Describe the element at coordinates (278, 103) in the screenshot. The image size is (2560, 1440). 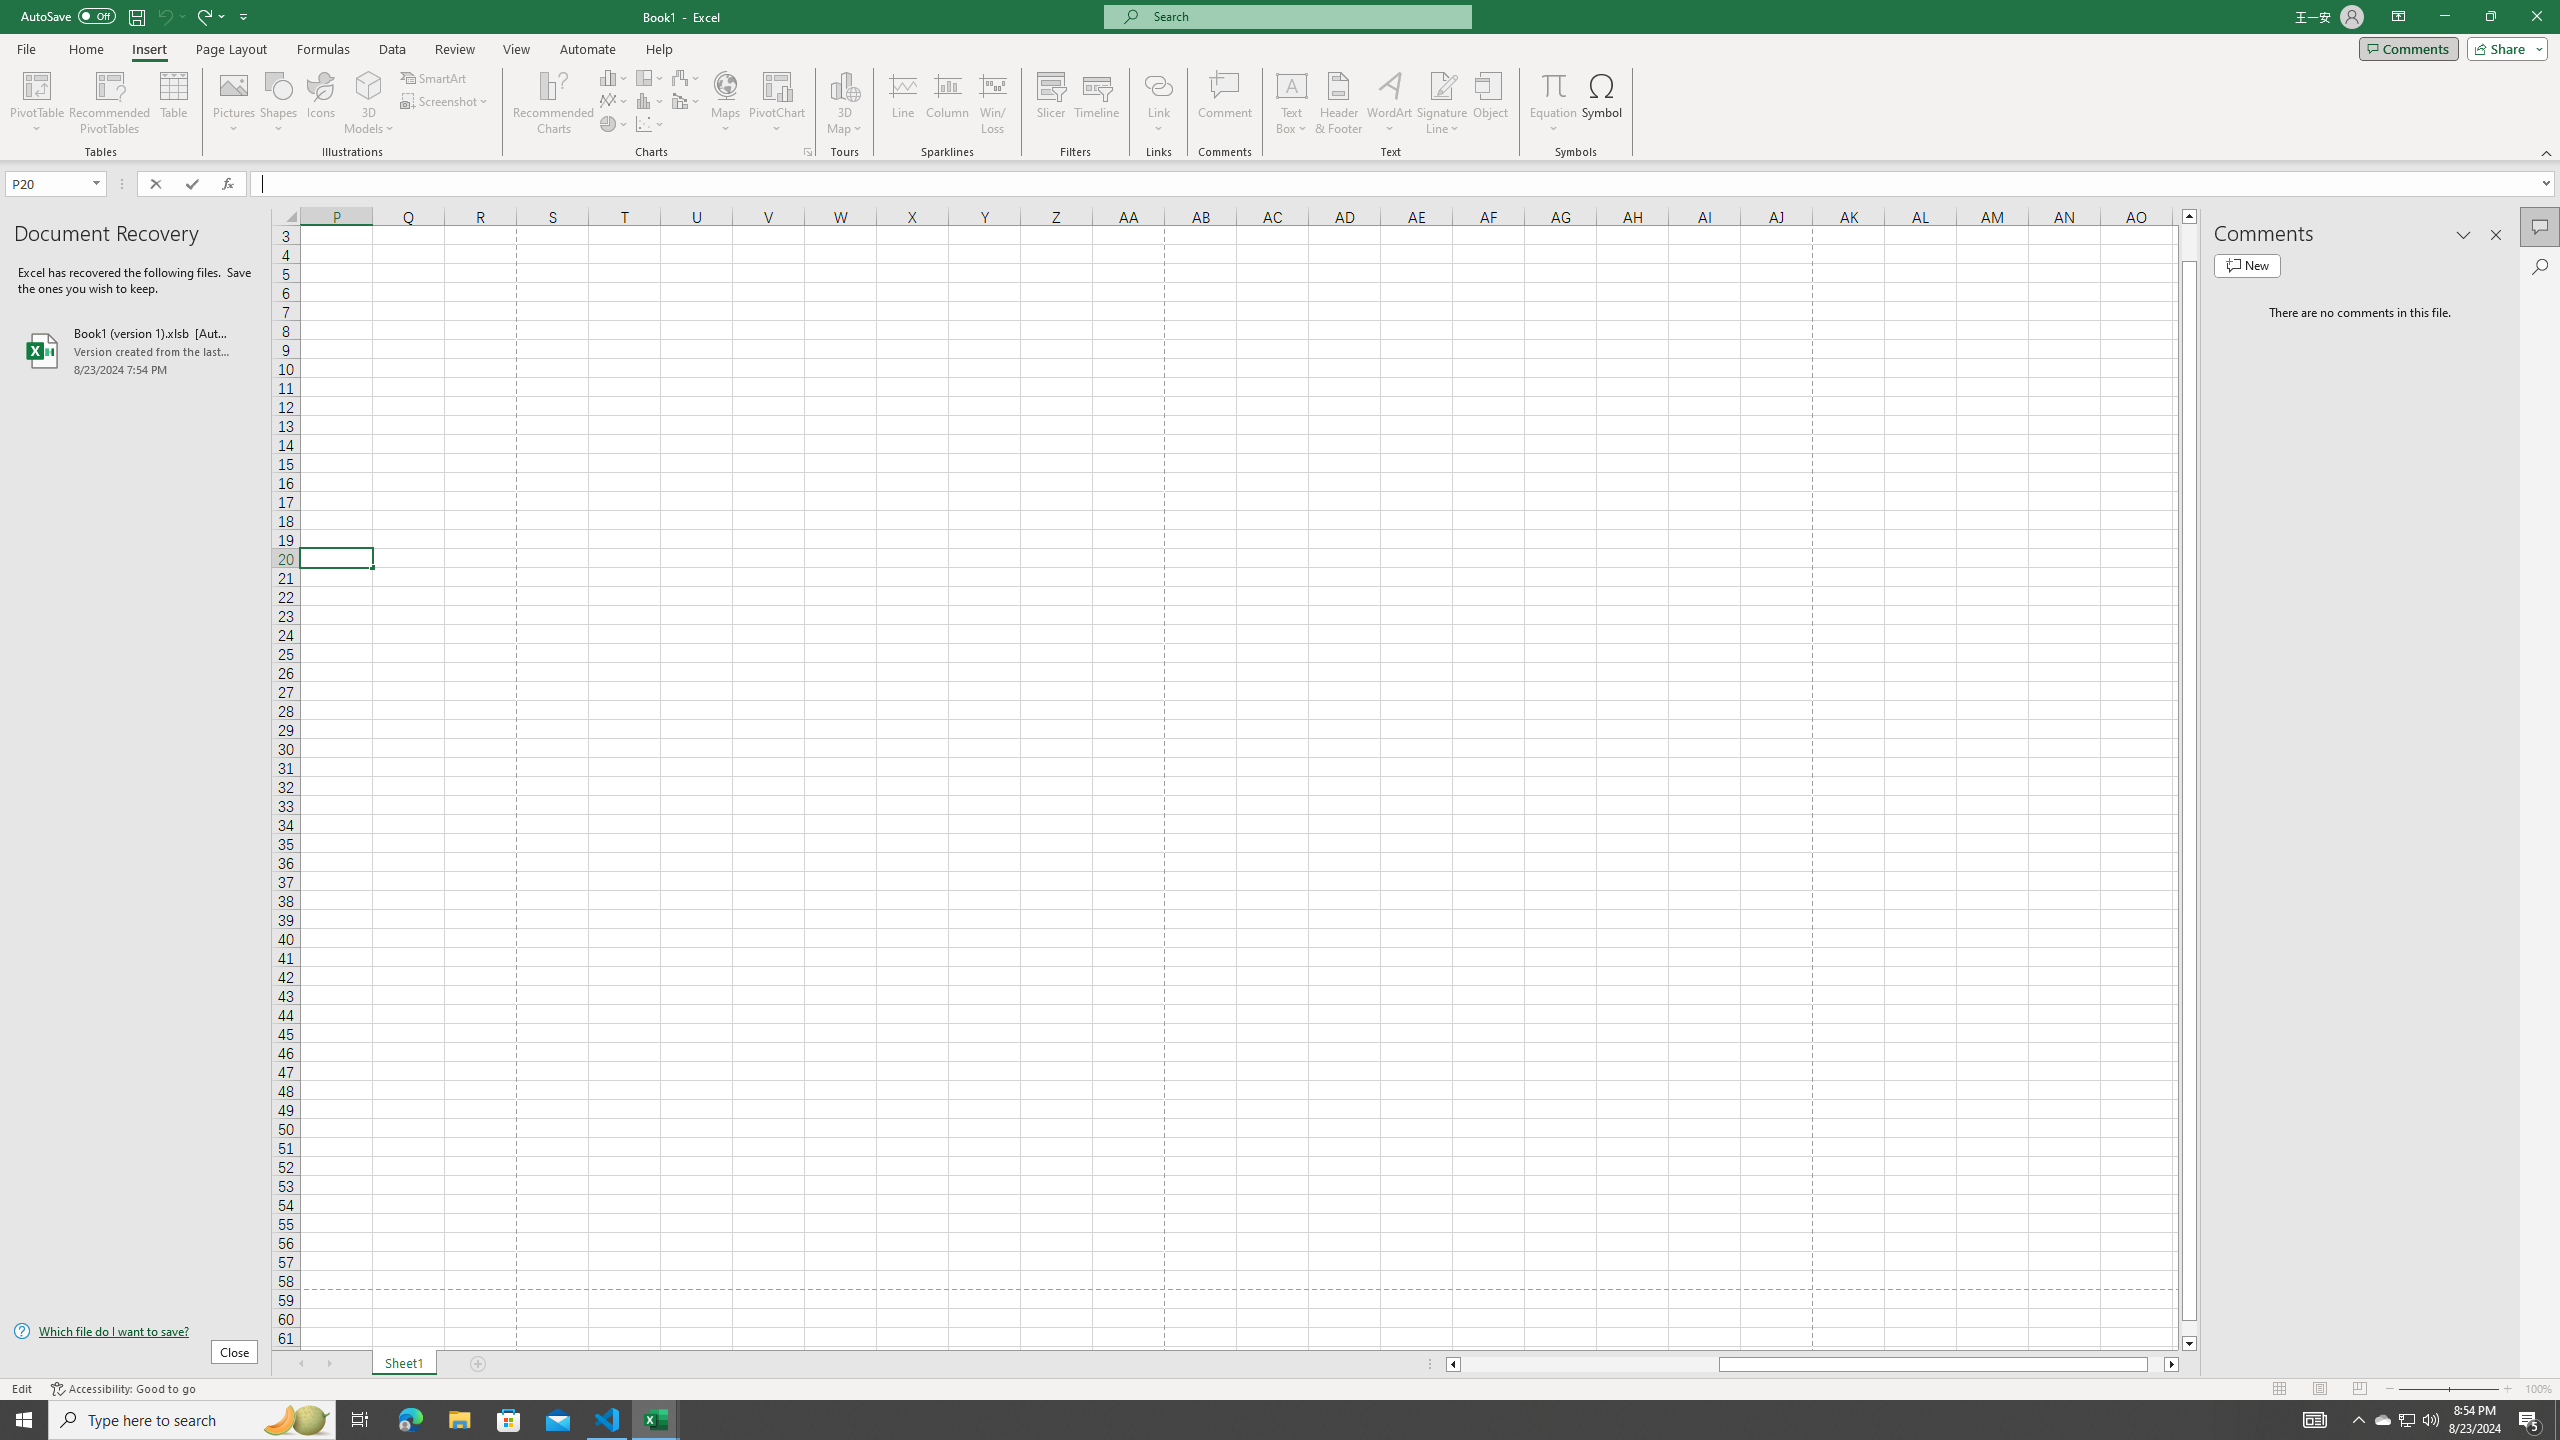
I see `Shapes` at that location.